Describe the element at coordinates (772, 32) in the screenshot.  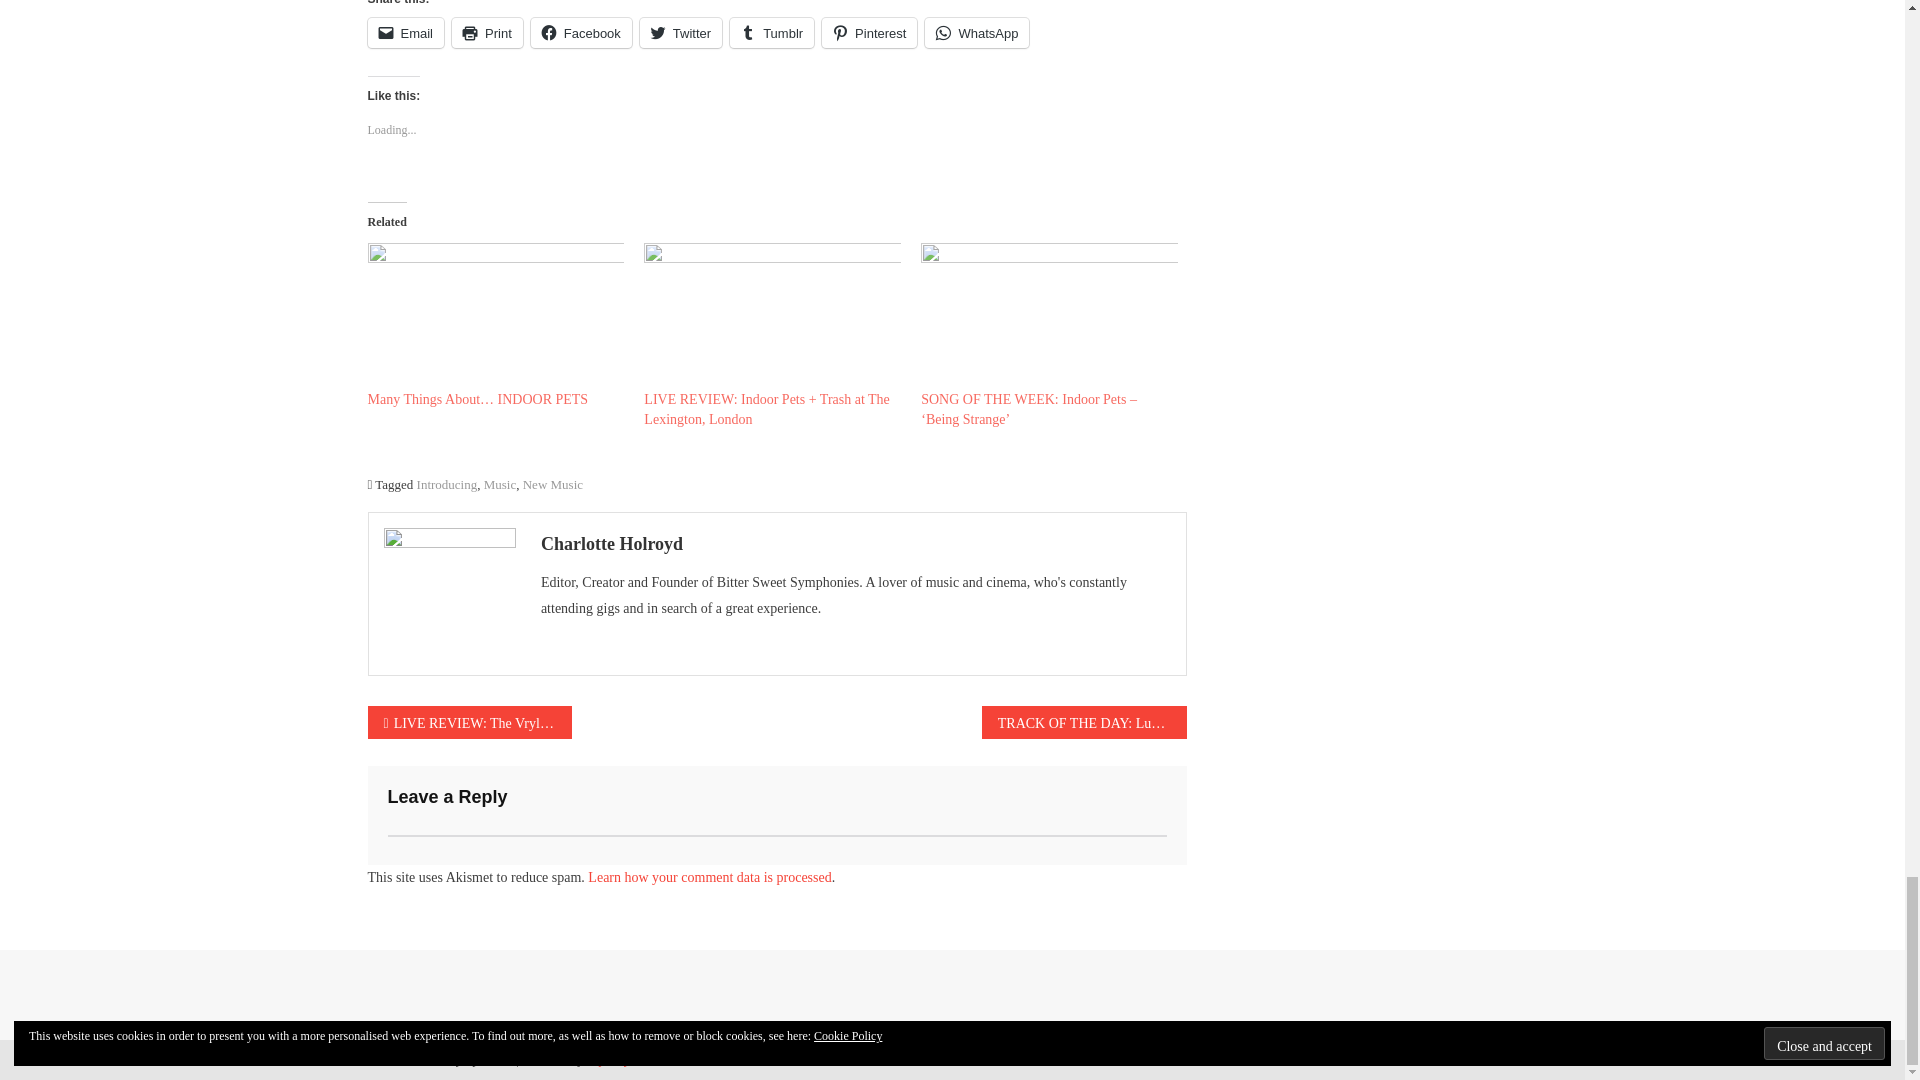
I see `Click to share on Tumblr` at that location.